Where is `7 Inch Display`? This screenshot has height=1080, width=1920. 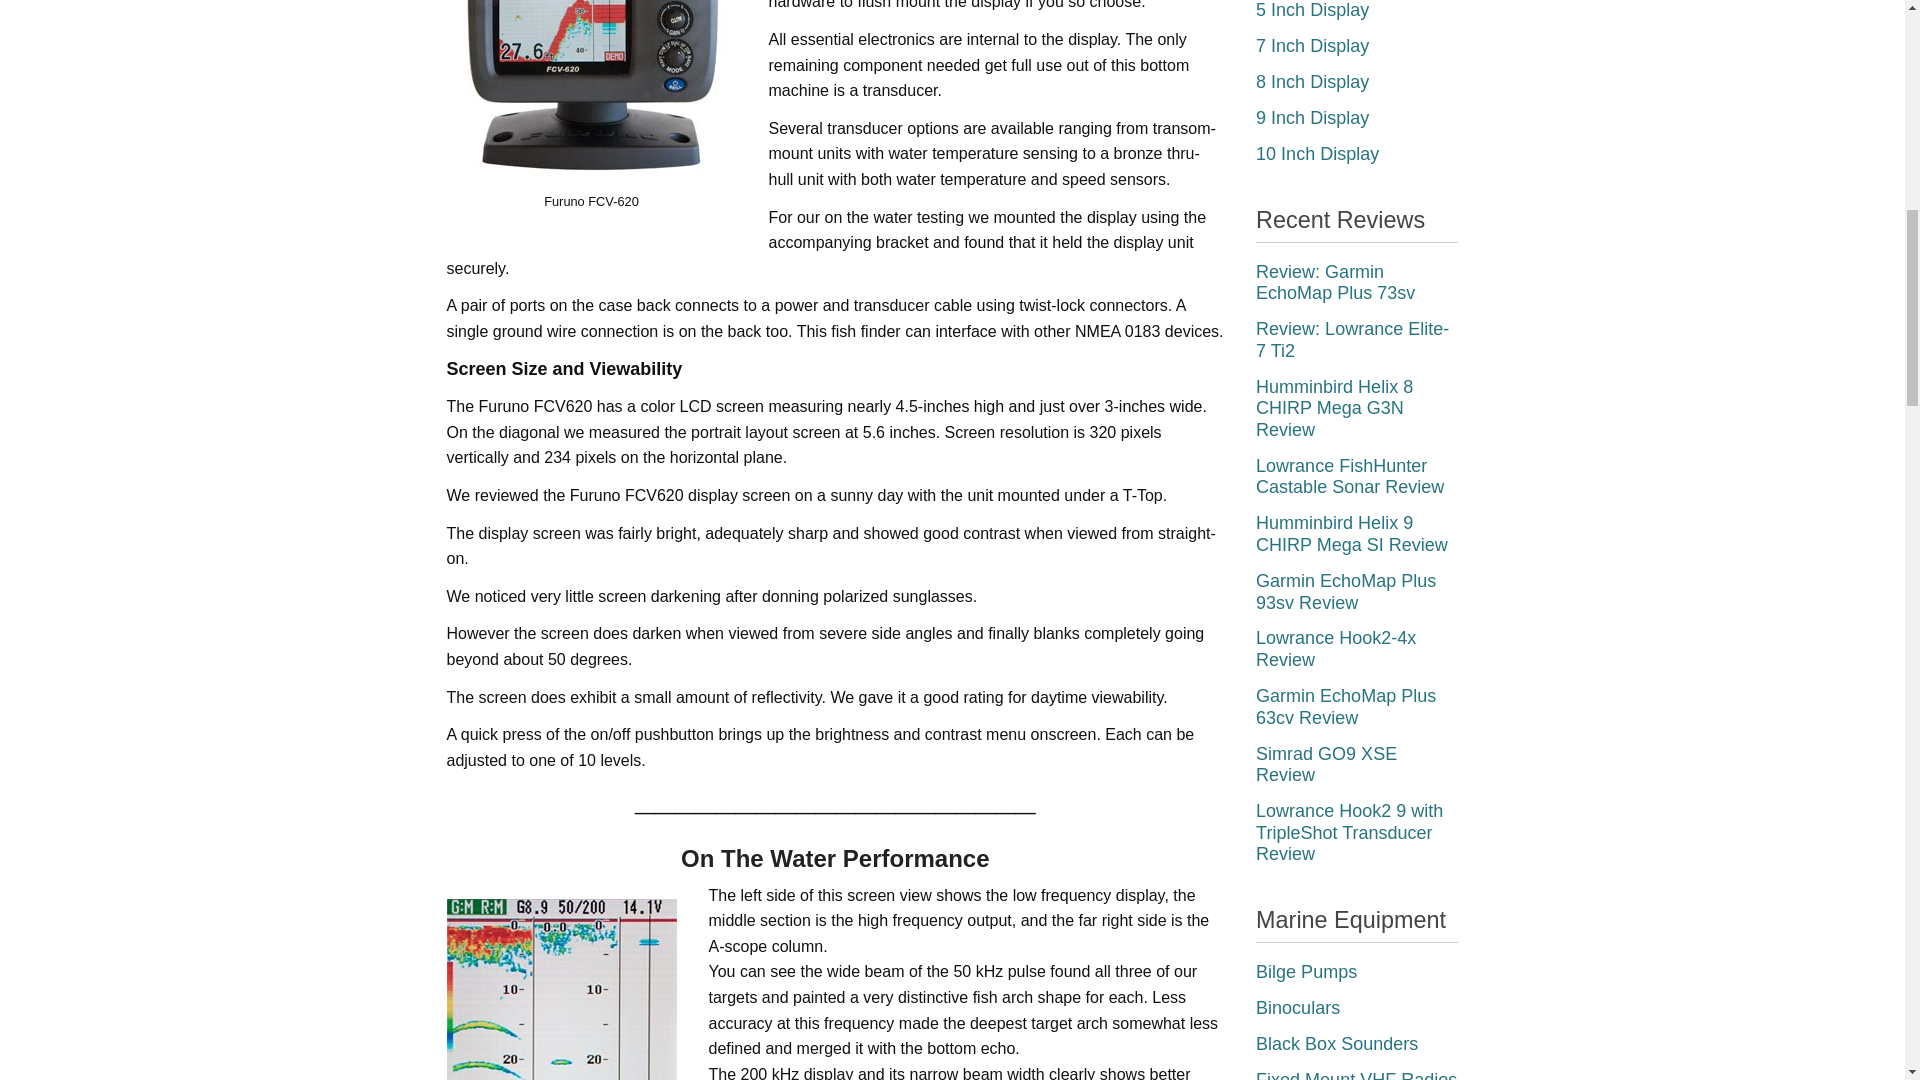
7 Inch Display is located at coordinates (1312, 46).